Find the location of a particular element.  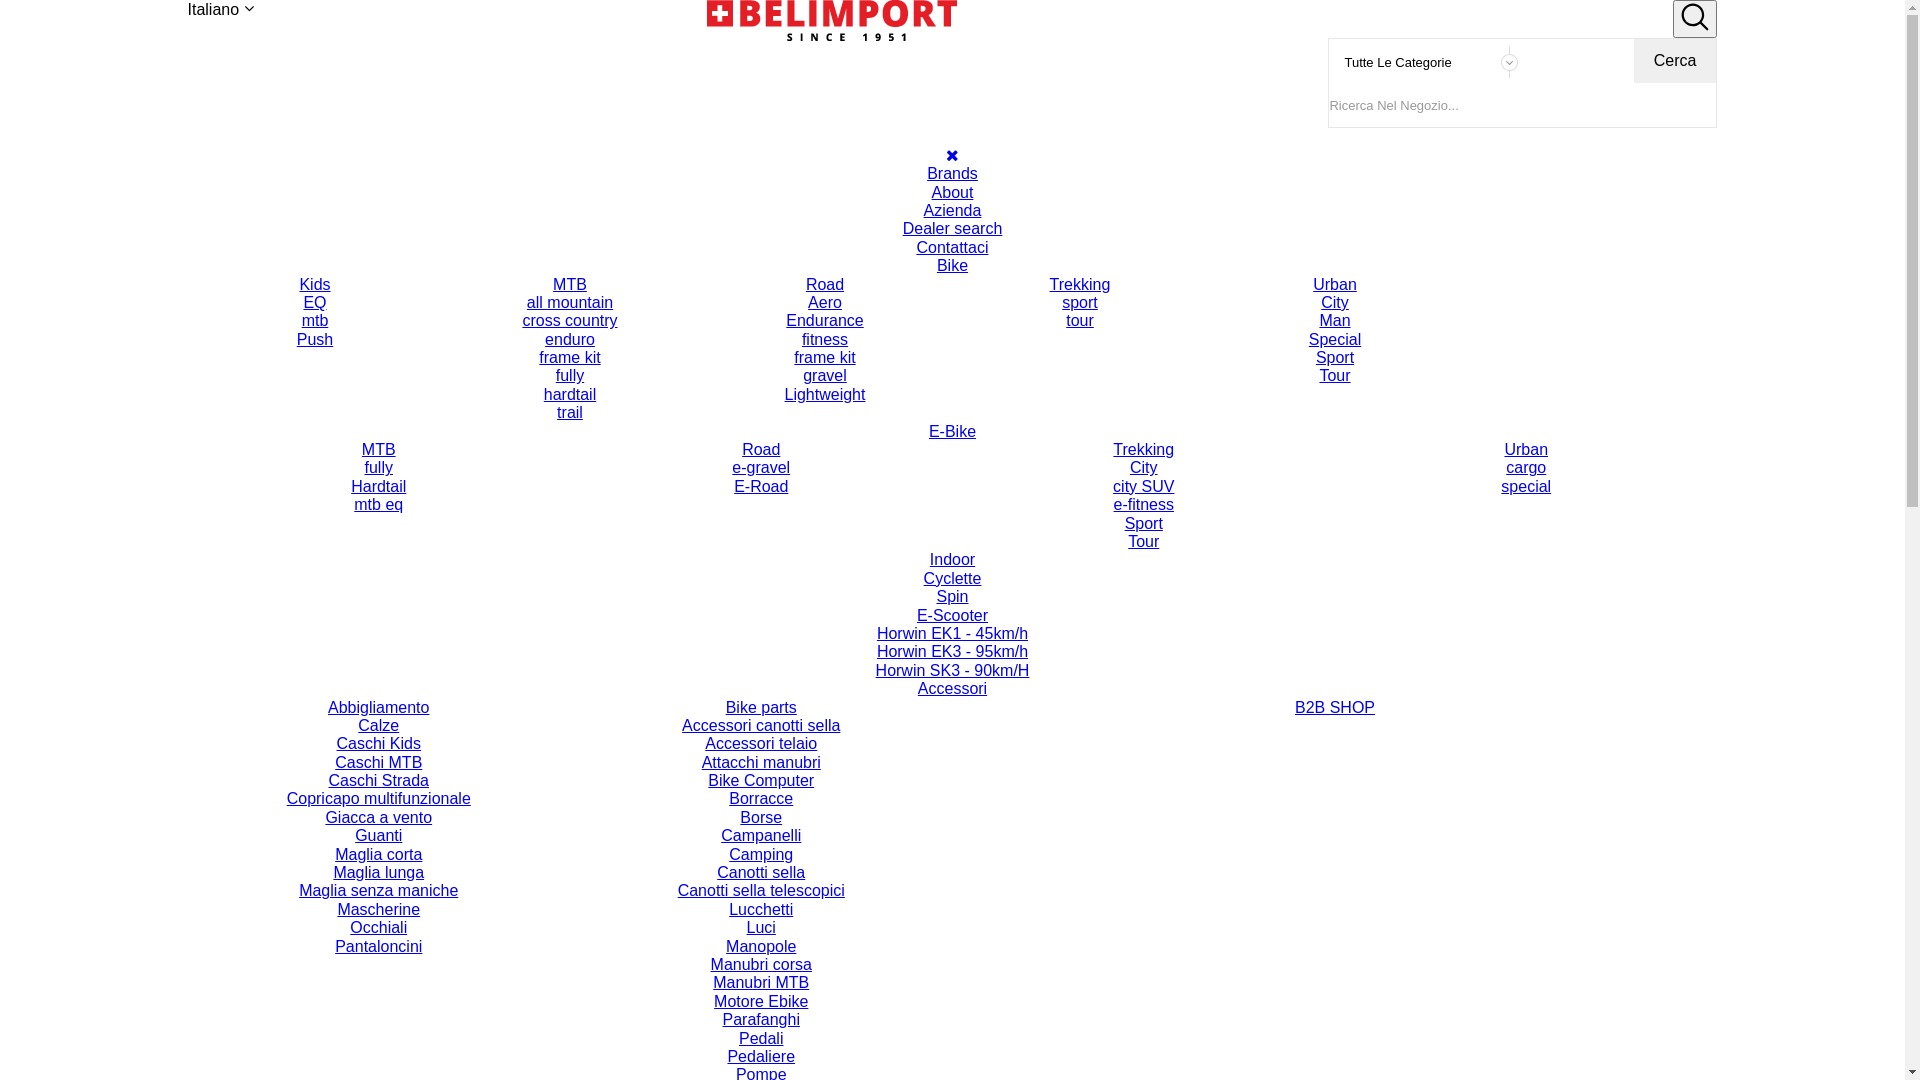

Maglia corta is located at coordinates (378, 855).